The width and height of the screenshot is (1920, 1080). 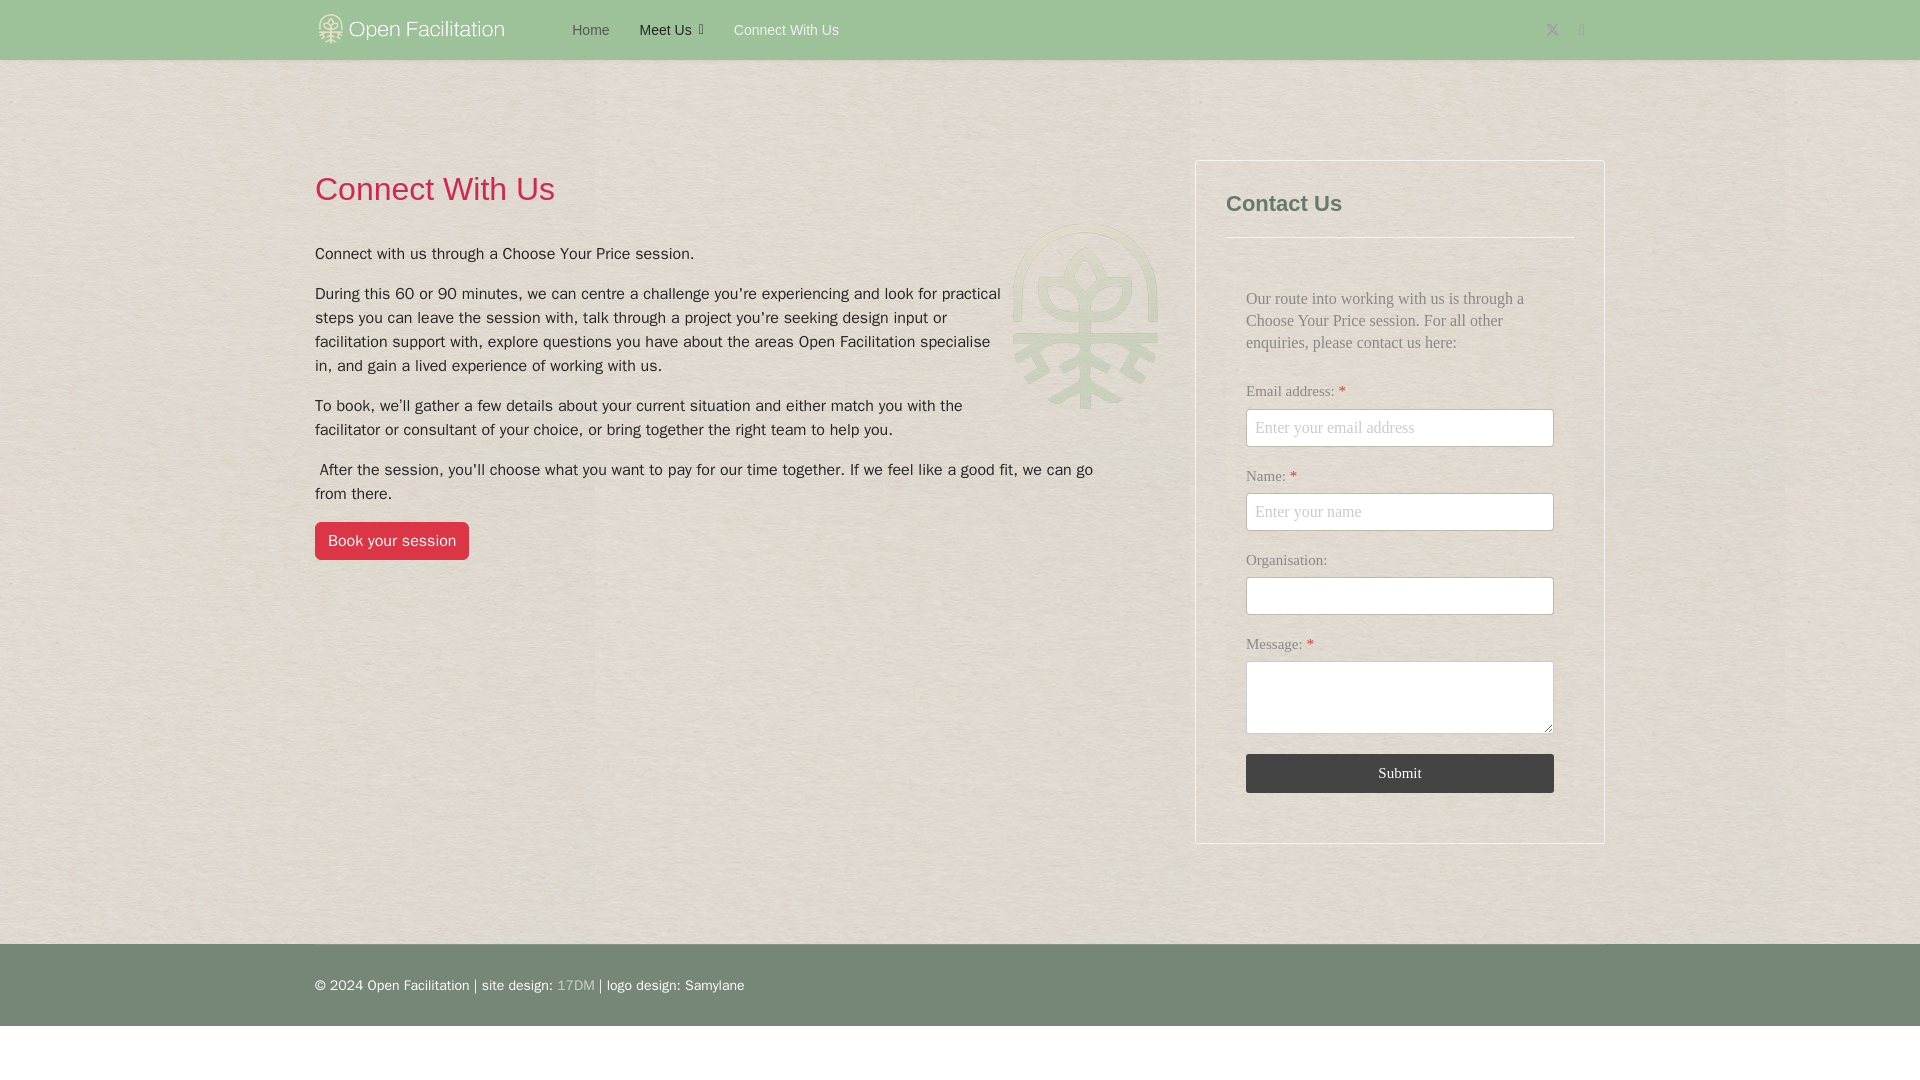 What do you see at coordinates (391, 540) in the screenshot?
I see `Book your session` at bounding box center [391, 540].